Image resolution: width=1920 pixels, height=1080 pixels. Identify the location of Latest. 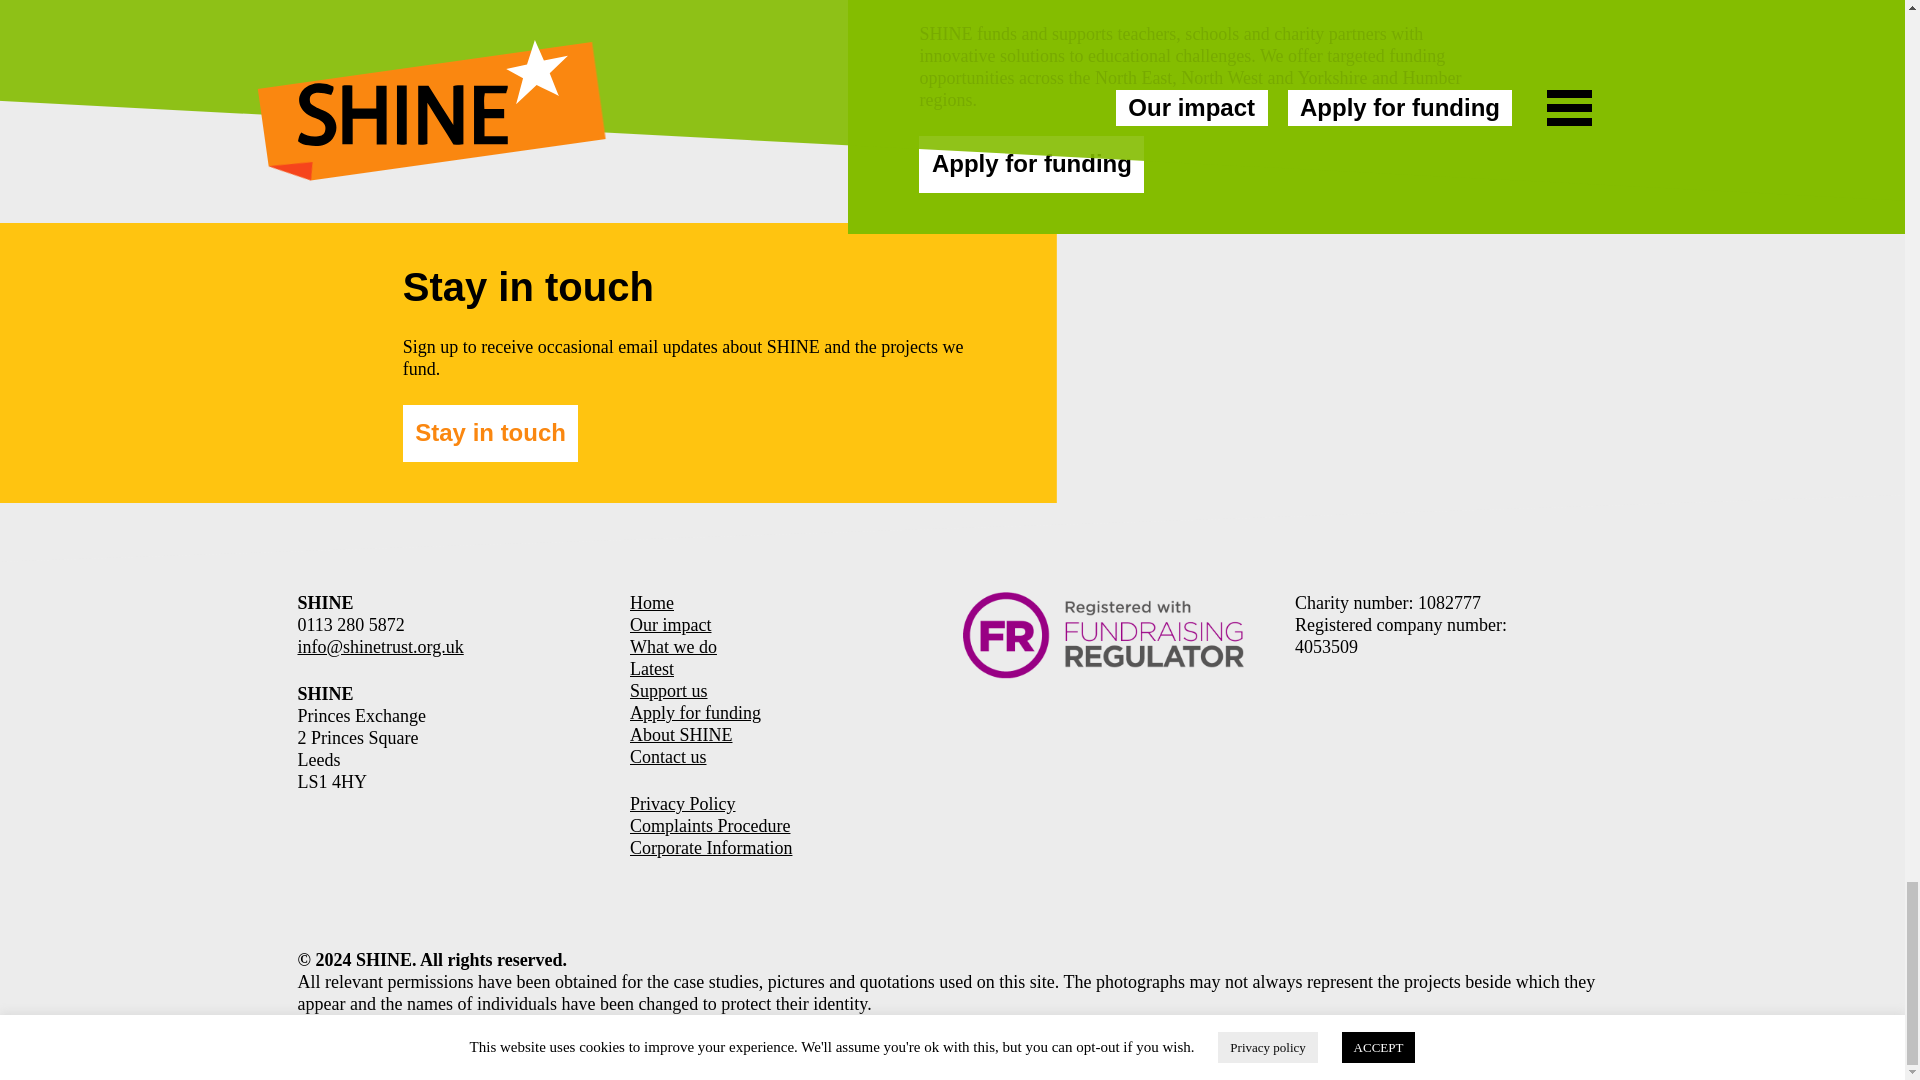
(651, 668).